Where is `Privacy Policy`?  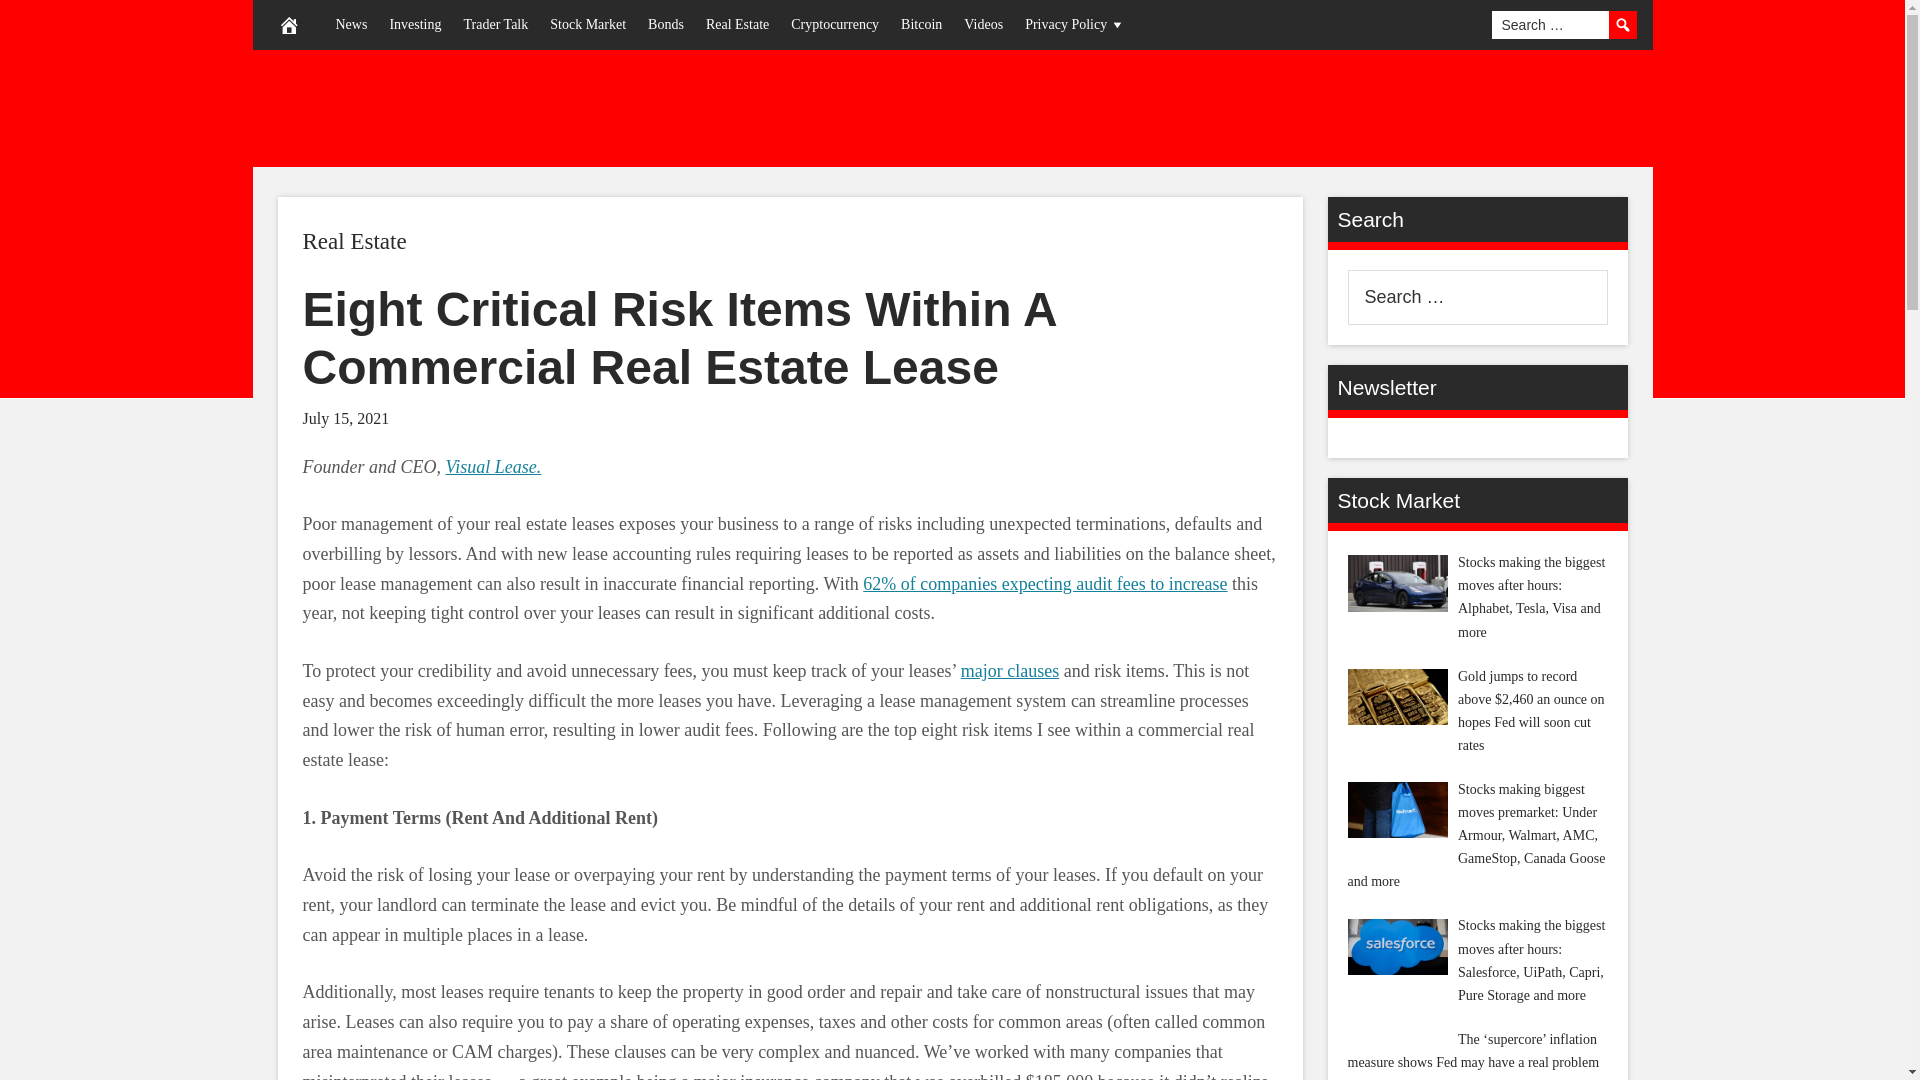 Privacy Policy is located at coordinates (1074, 24).